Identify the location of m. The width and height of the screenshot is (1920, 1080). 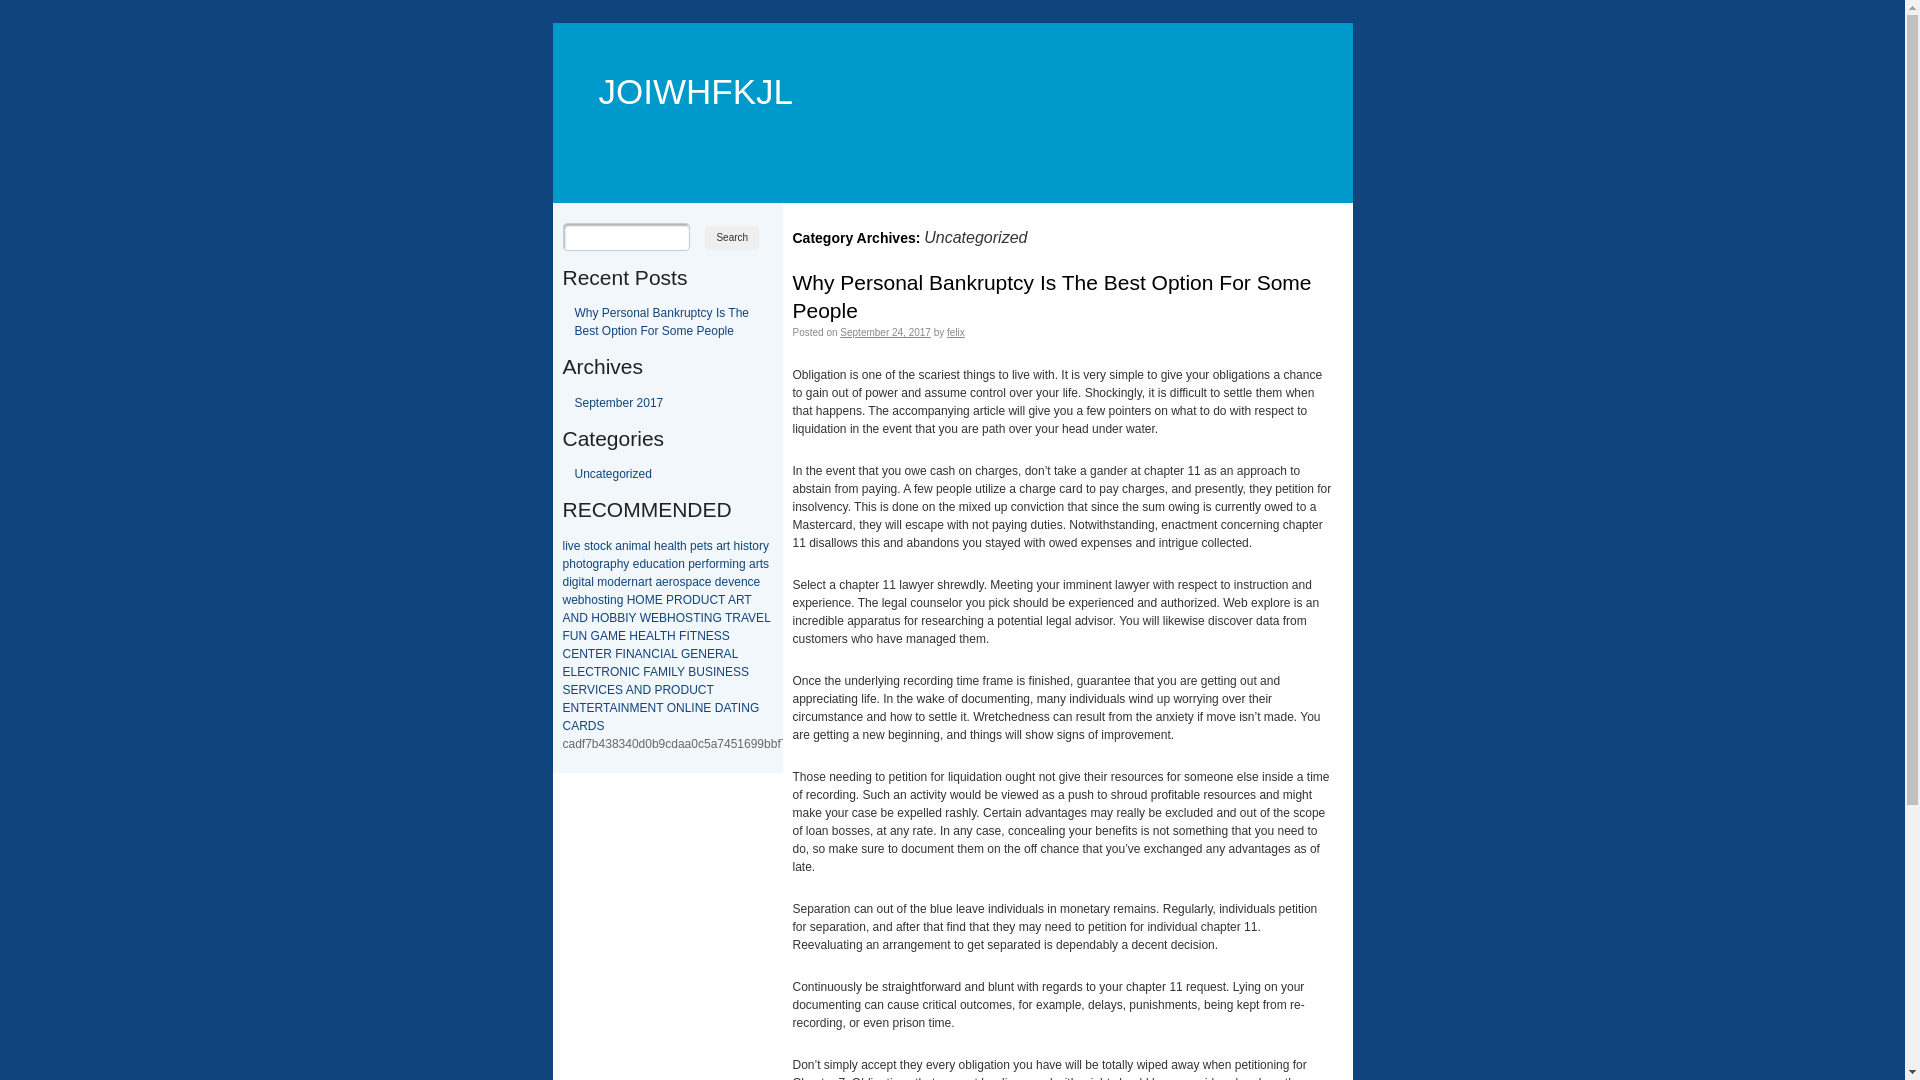
(636, 546).